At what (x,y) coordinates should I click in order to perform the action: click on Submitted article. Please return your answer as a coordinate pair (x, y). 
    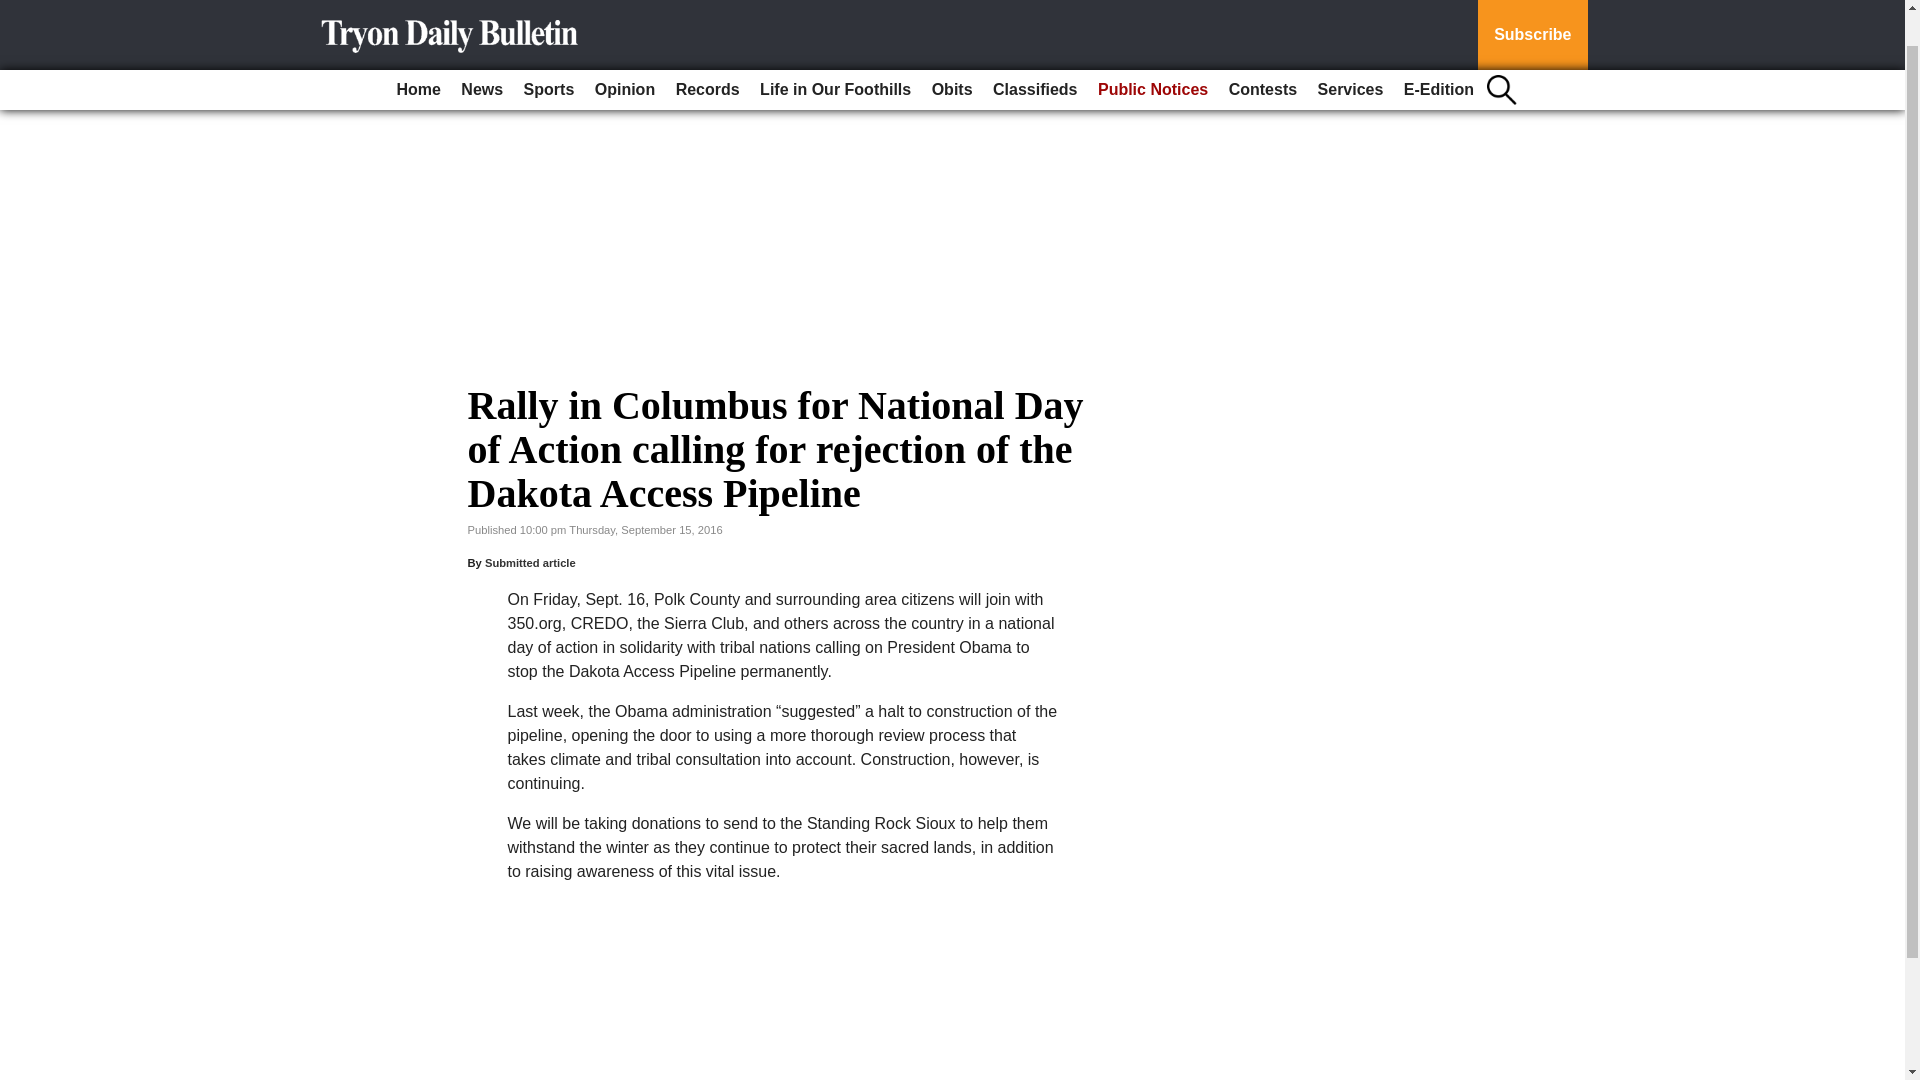
    Looking at the image, I should click on (530, 563).